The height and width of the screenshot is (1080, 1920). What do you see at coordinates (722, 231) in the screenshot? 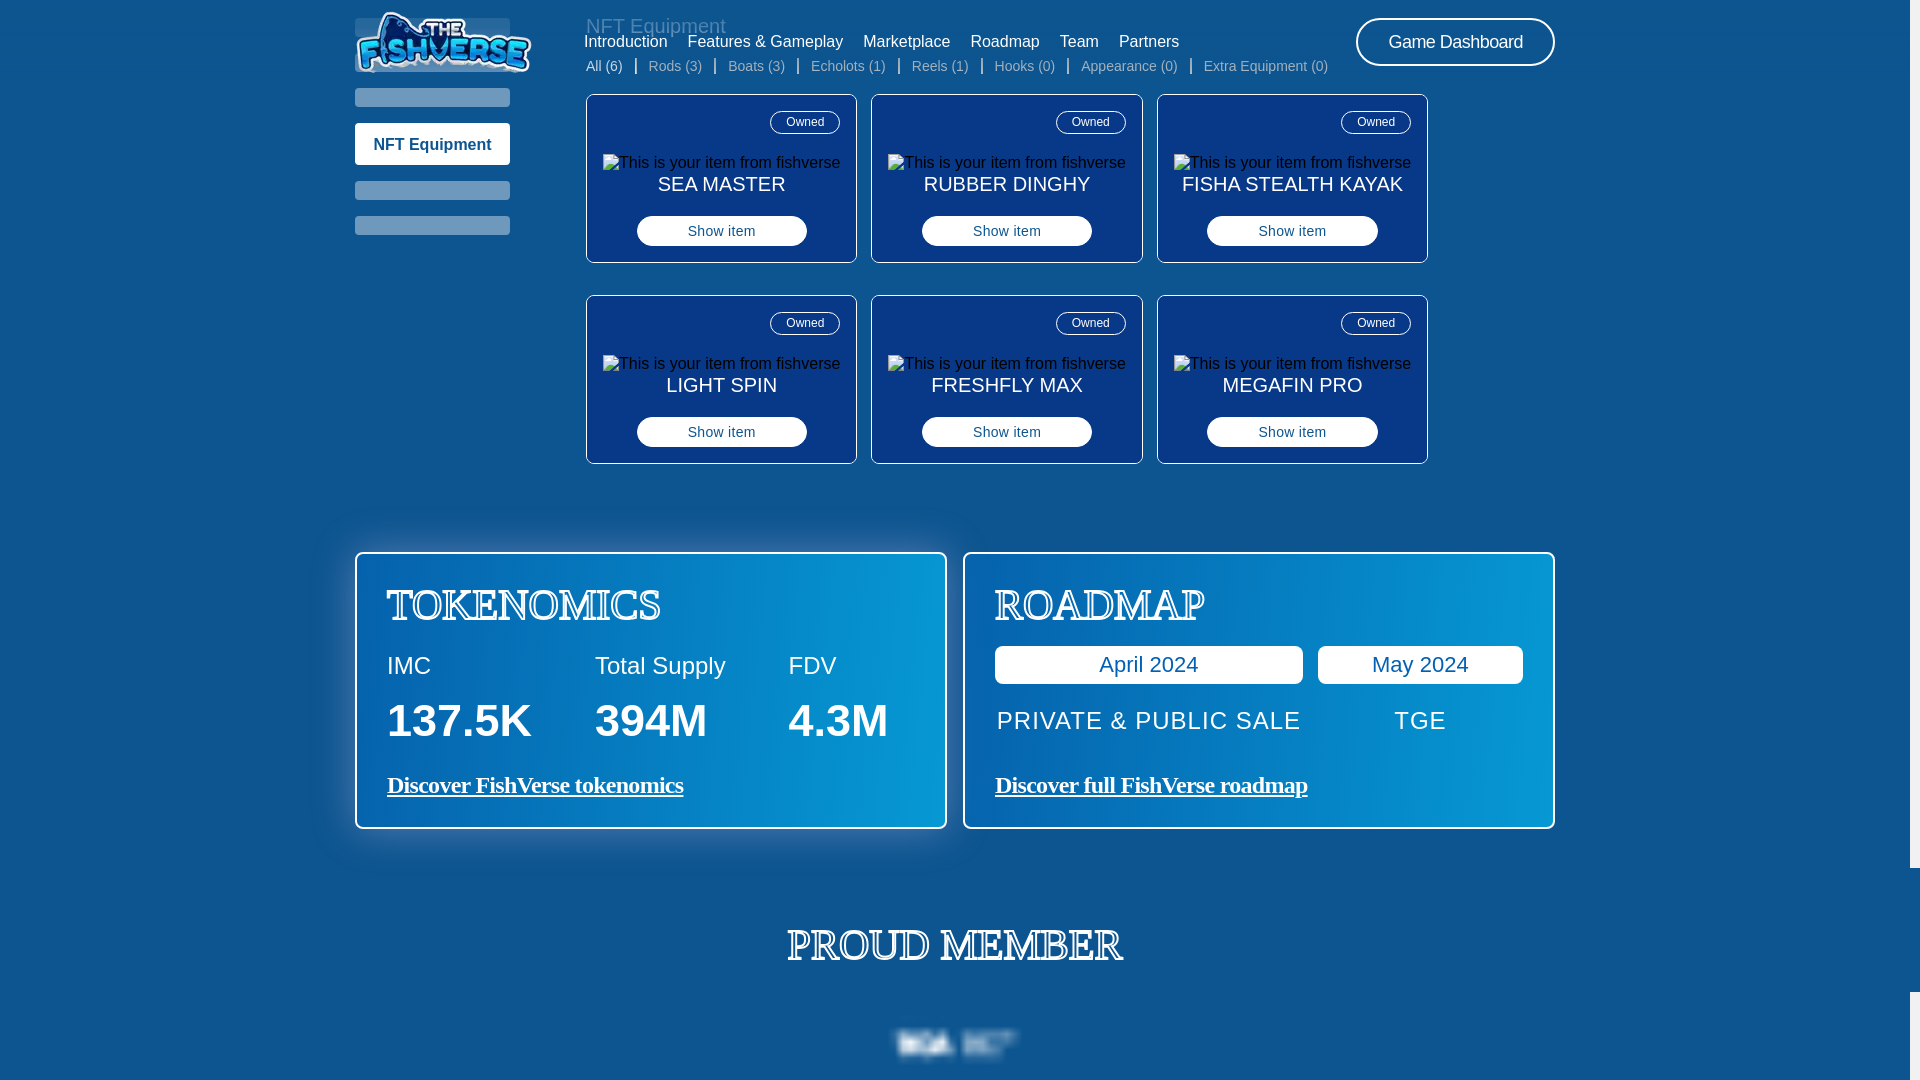
I see `Show item` at bounding box center [722, 231].